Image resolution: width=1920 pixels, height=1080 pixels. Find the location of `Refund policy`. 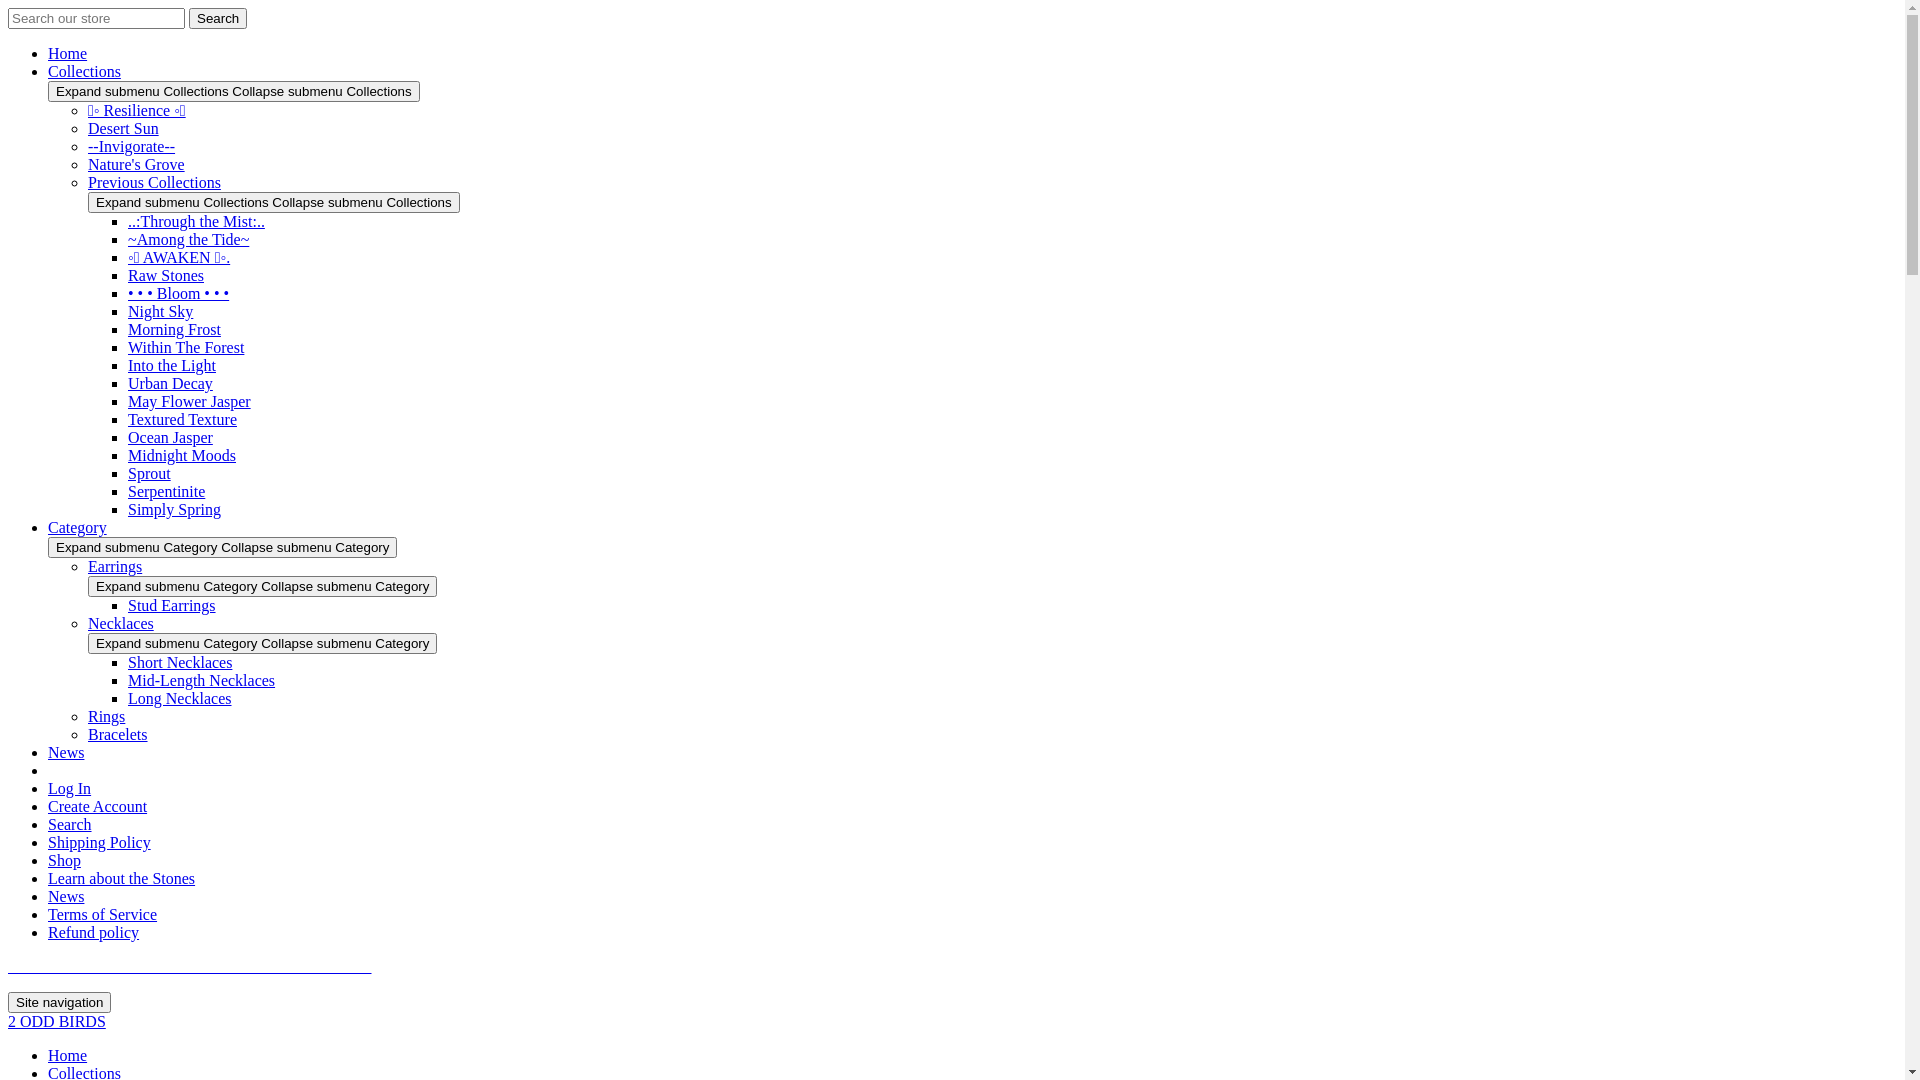

Refund policy is located at coordinates (94, 932).